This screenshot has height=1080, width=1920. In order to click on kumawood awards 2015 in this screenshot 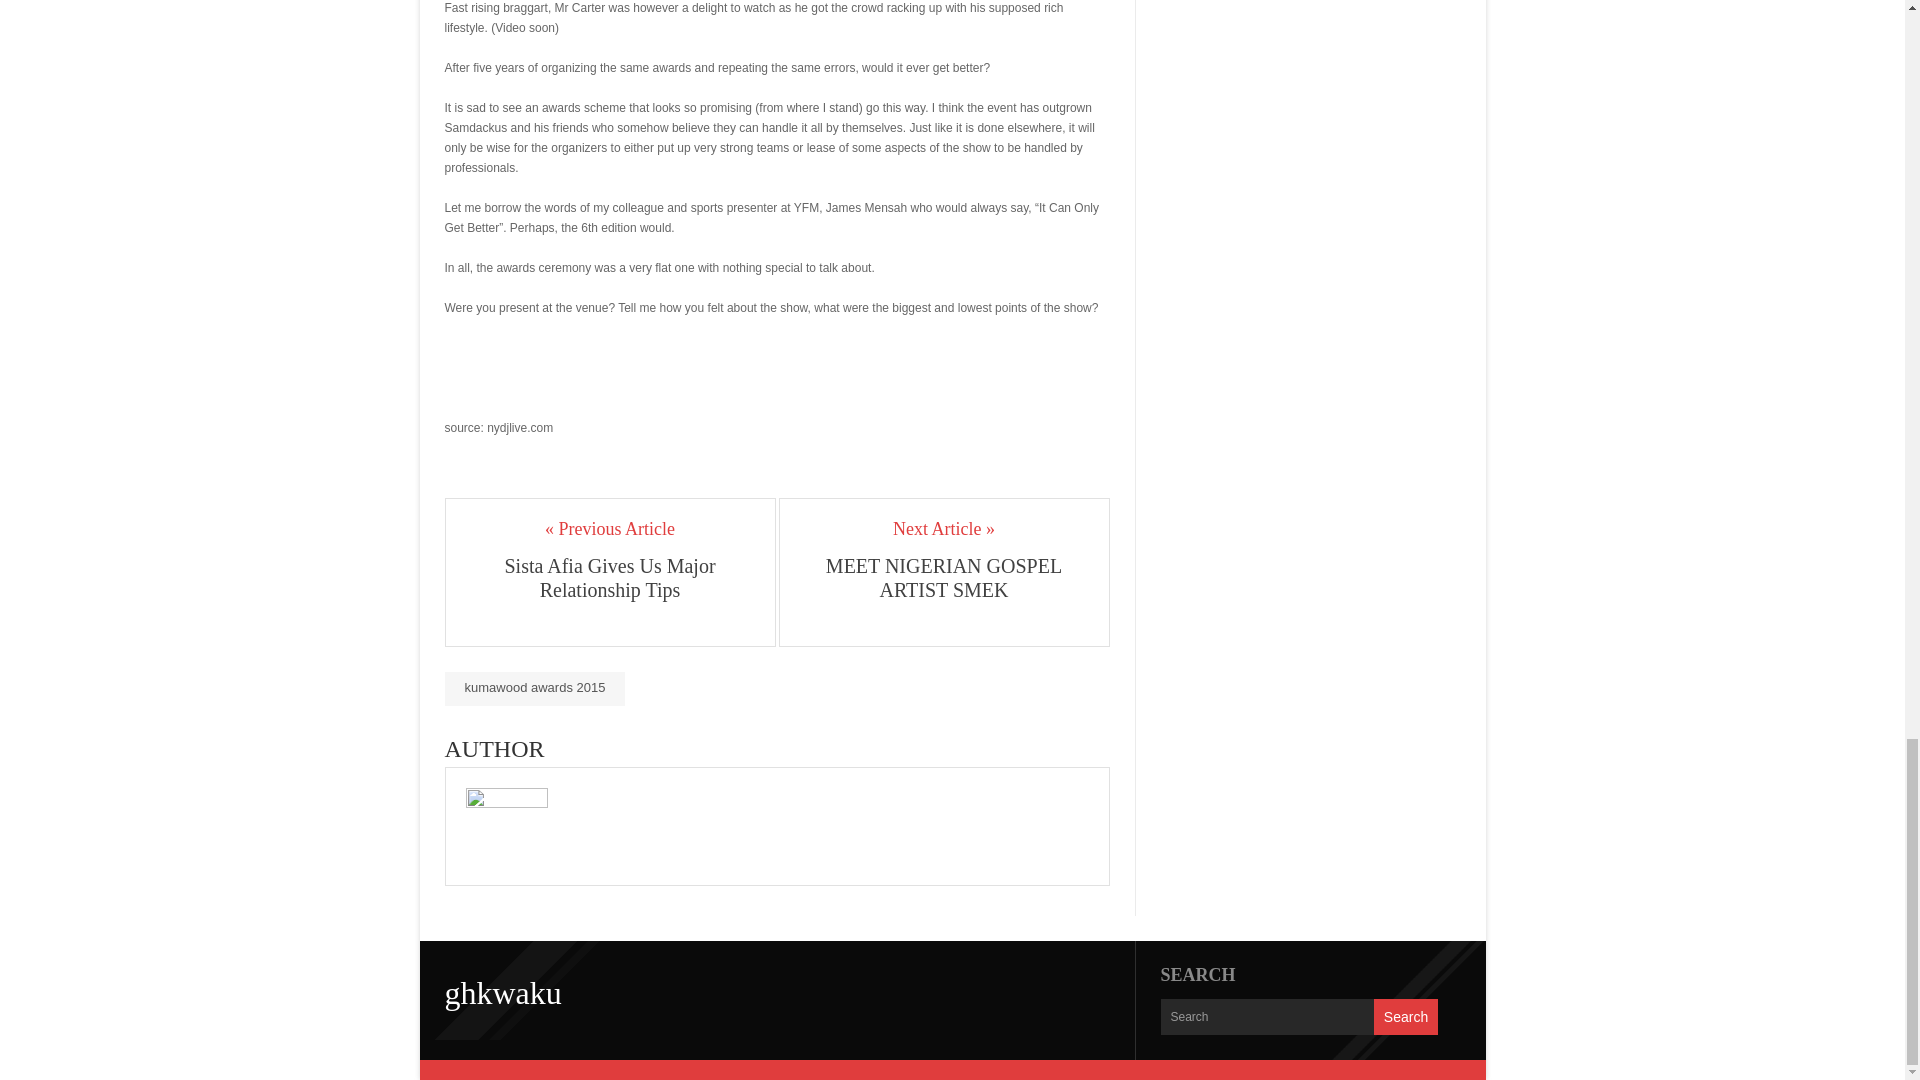, I will do `click(534, 688)`.